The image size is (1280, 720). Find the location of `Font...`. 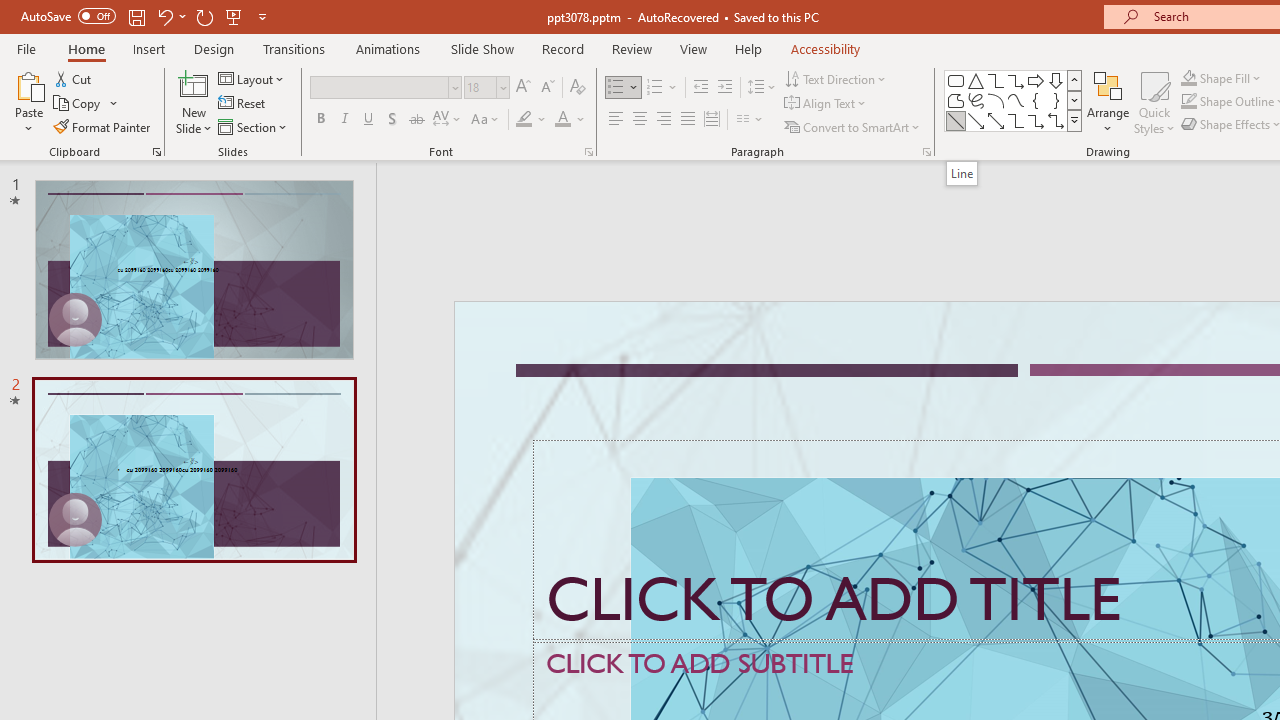

Font... is located at coordinates (588, 152).